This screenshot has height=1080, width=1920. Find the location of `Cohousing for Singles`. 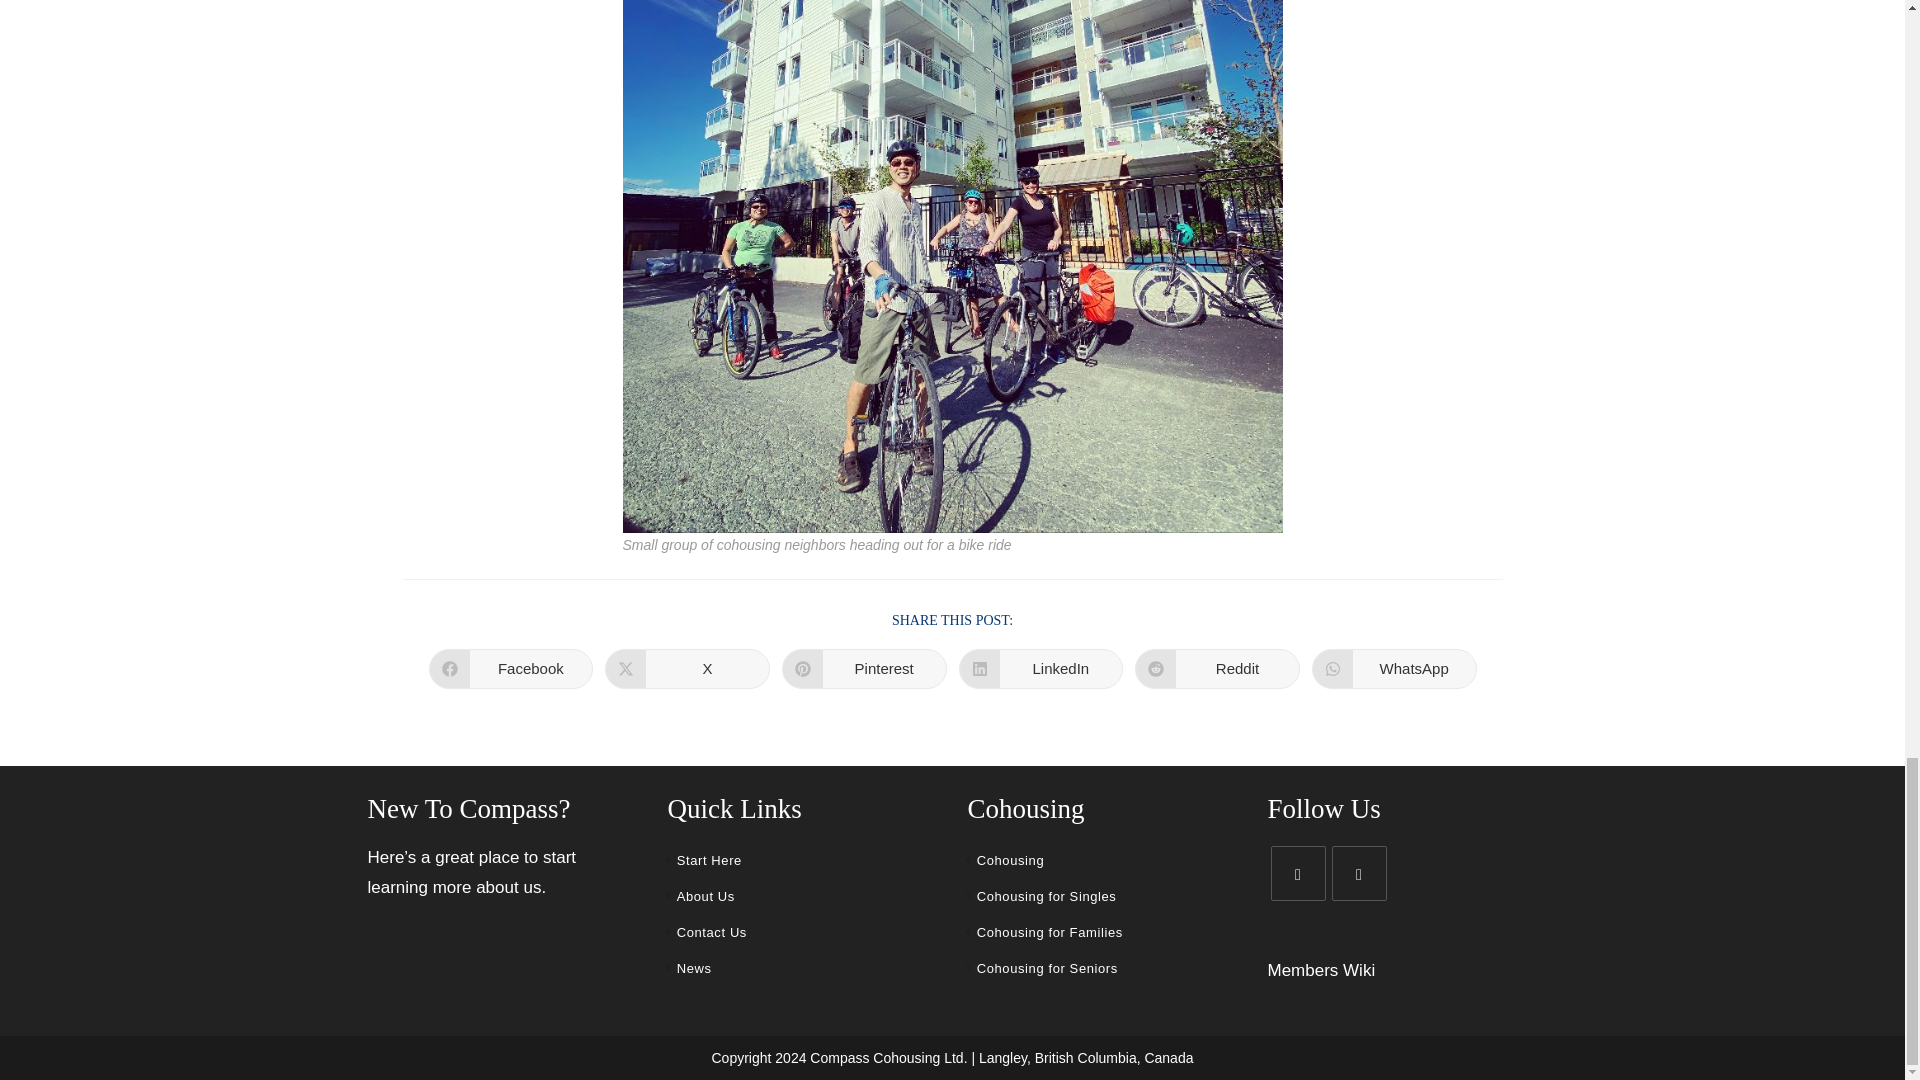

Cohousing for Singles is located at coordinates (1102, 932).